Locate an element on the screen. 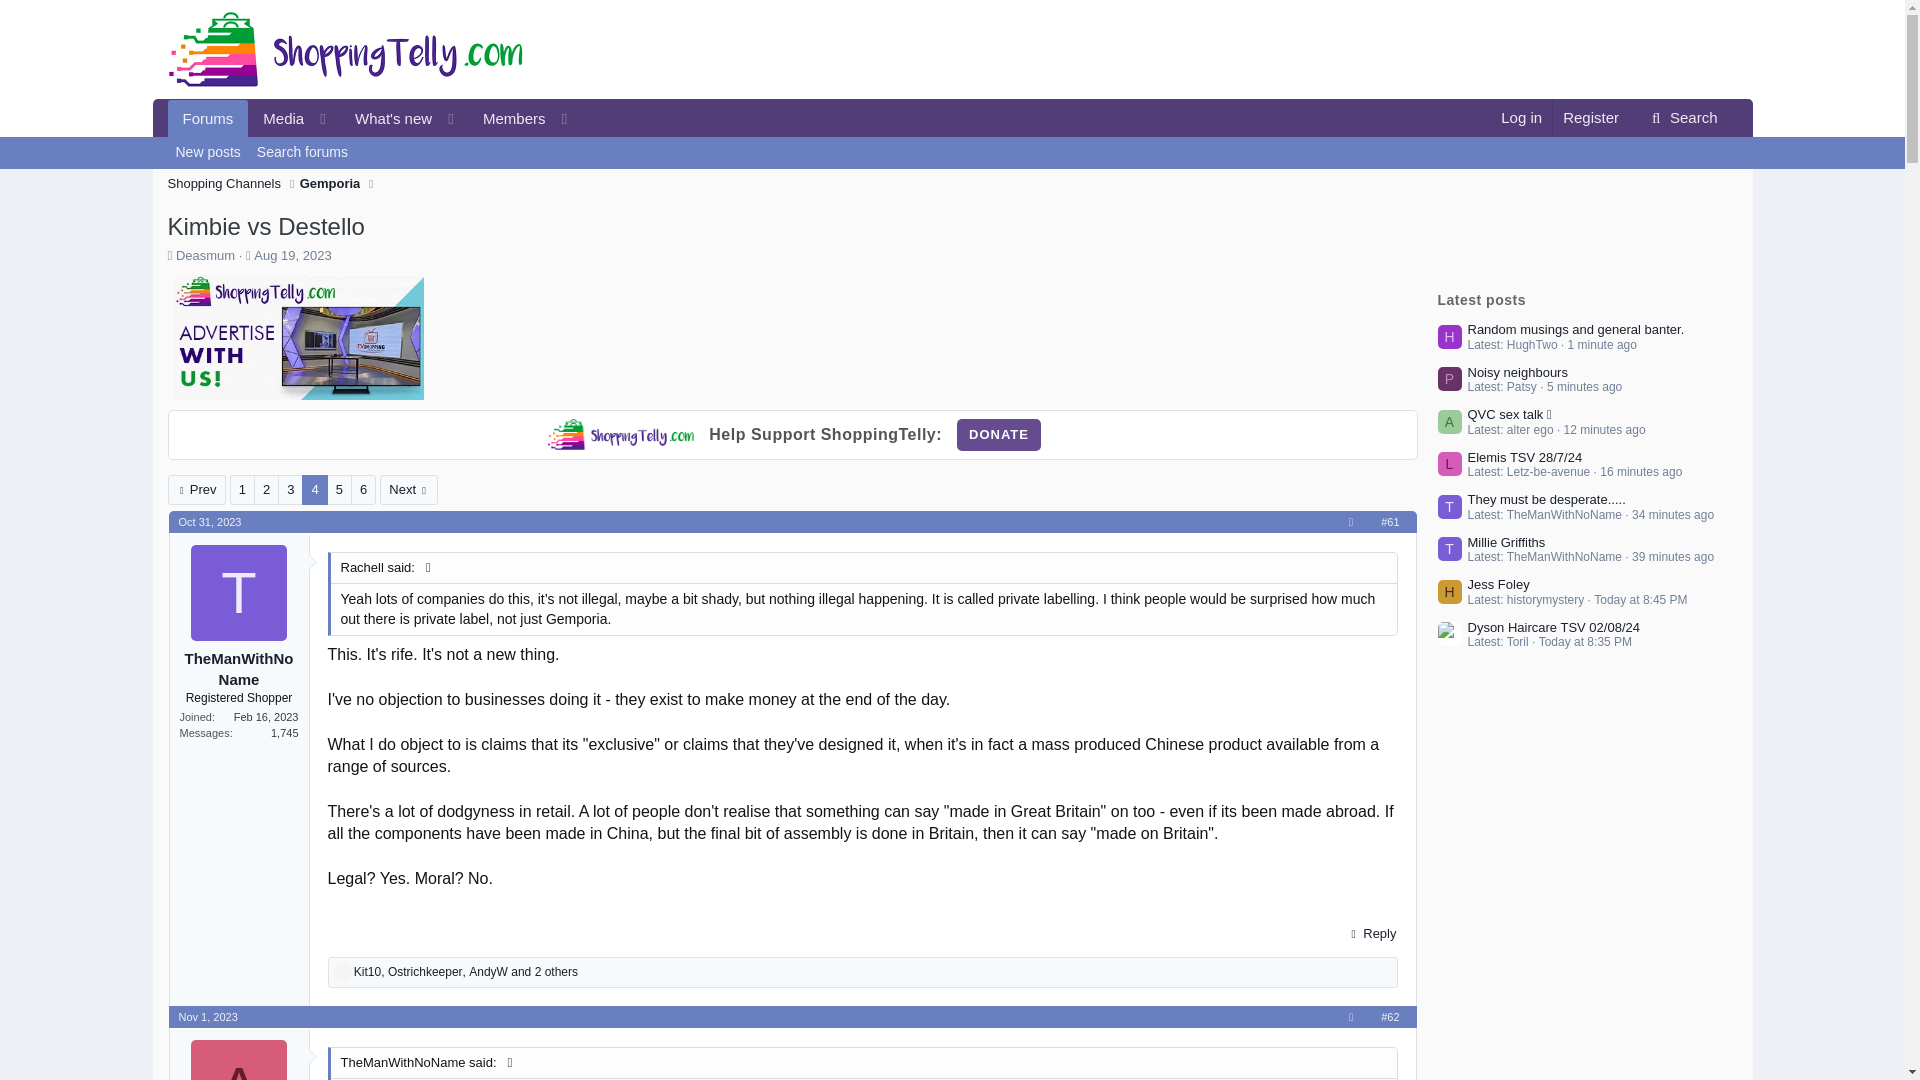 This screenshot has height=1080, width=1920. What's new is located at coordinates (208, 152).